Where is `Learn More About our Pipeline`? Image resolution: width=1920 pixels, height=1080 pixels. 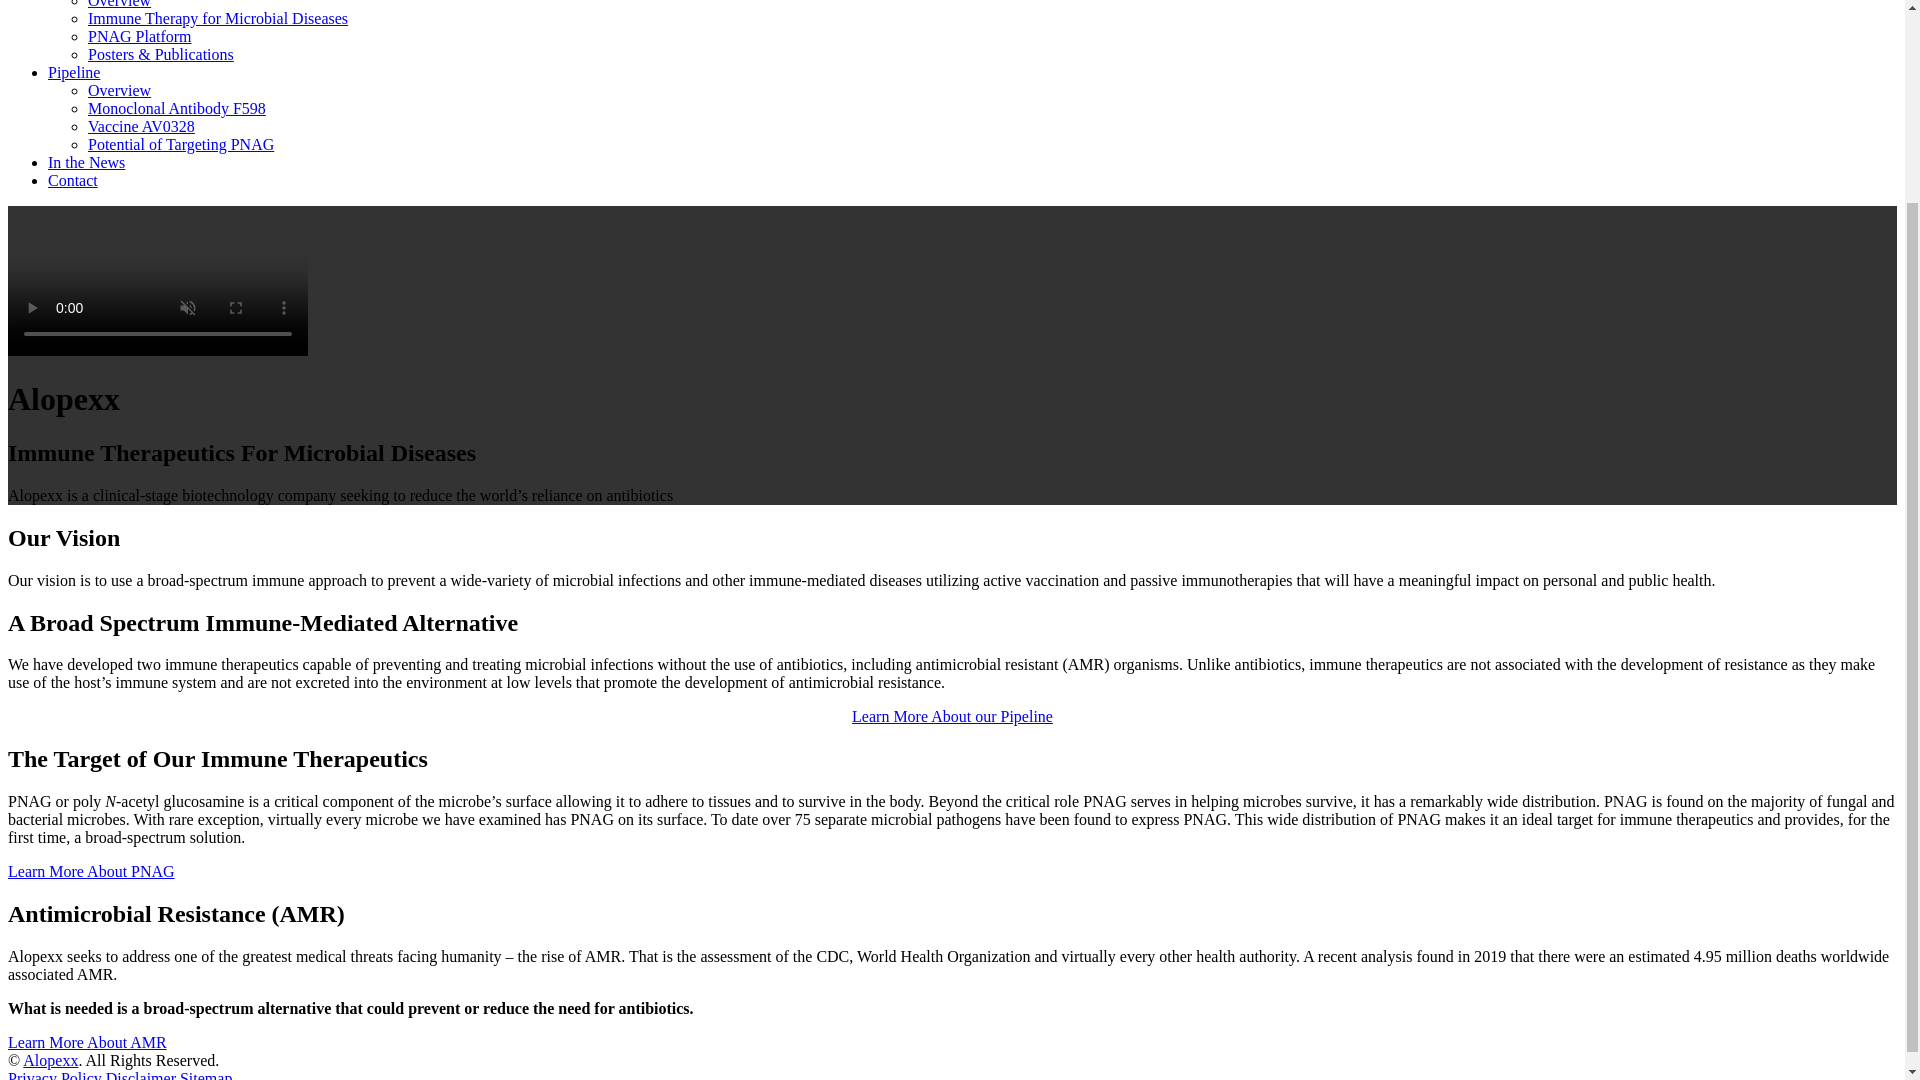 Learn More About our Pipeline is located at coordinates (952, 716).